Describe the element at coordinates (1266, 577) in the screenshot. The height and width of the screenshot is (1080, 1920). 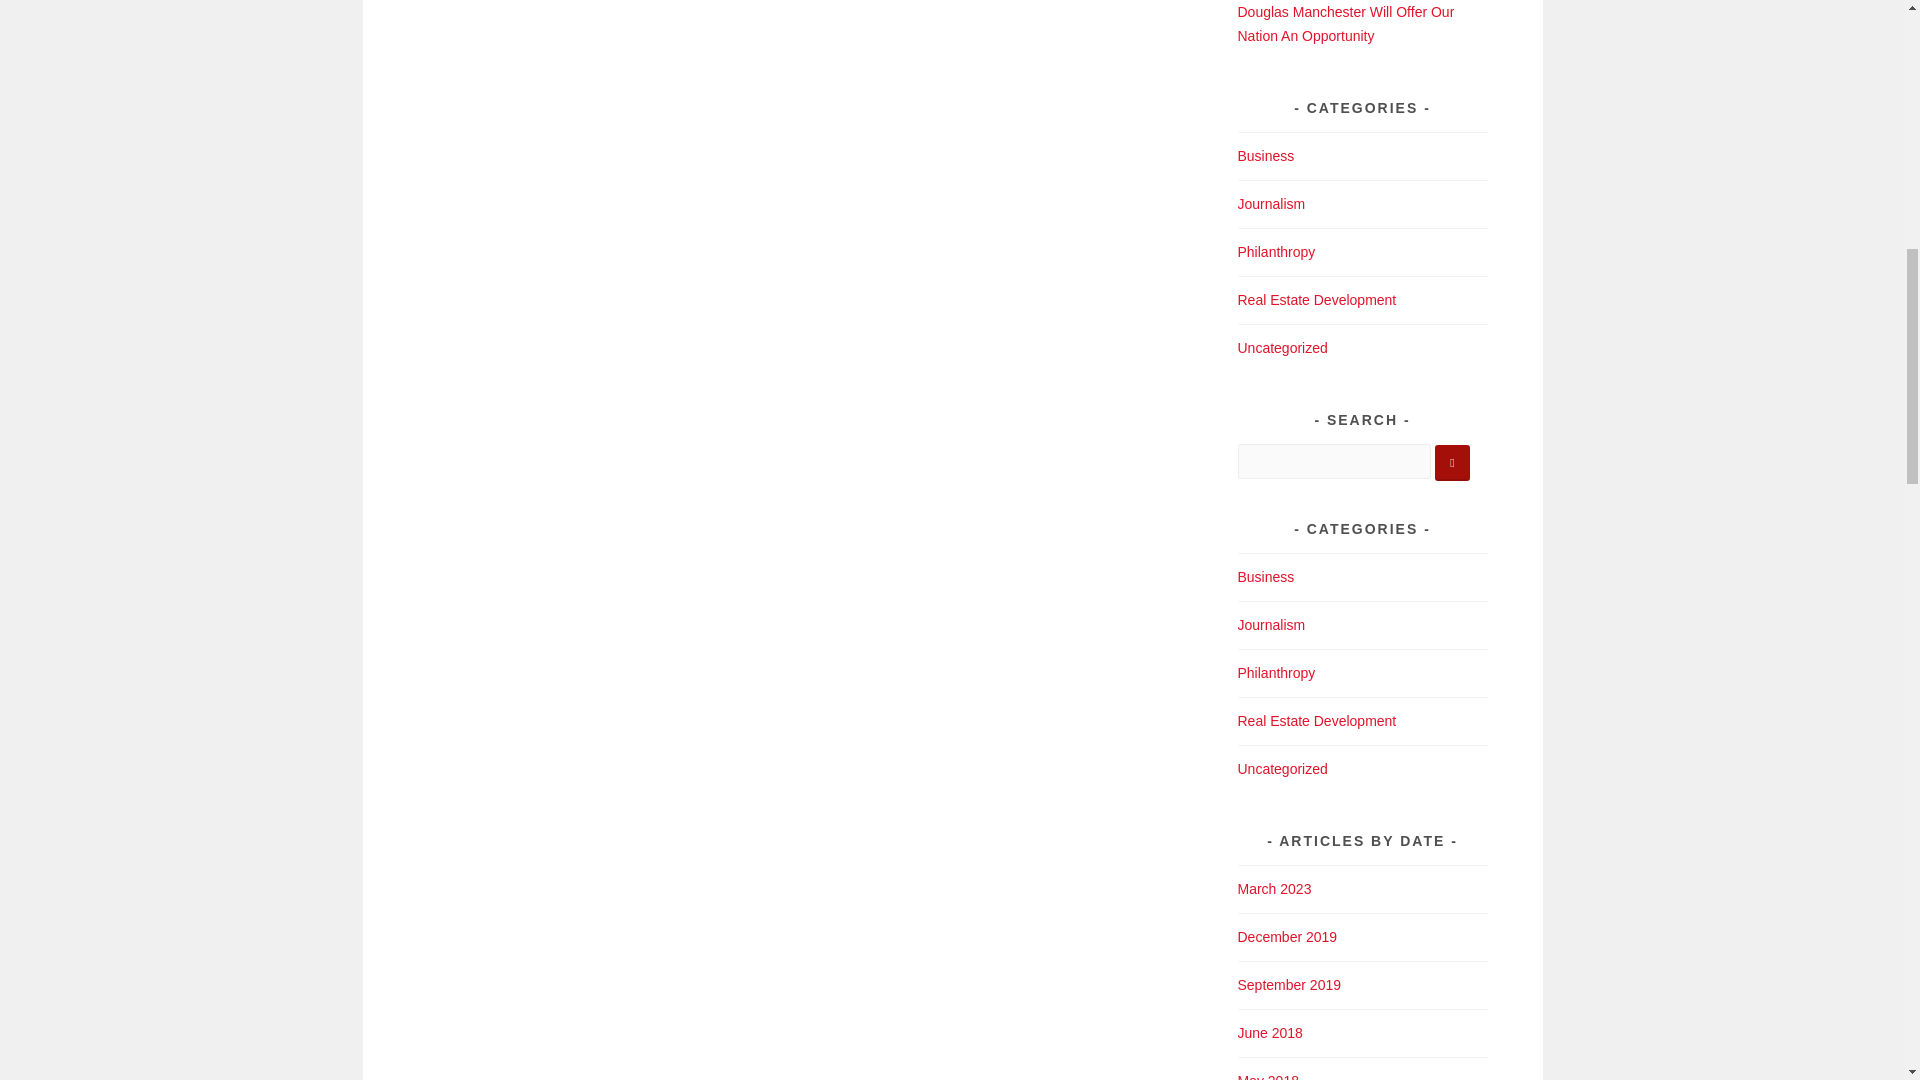
I see `Business` at that location.